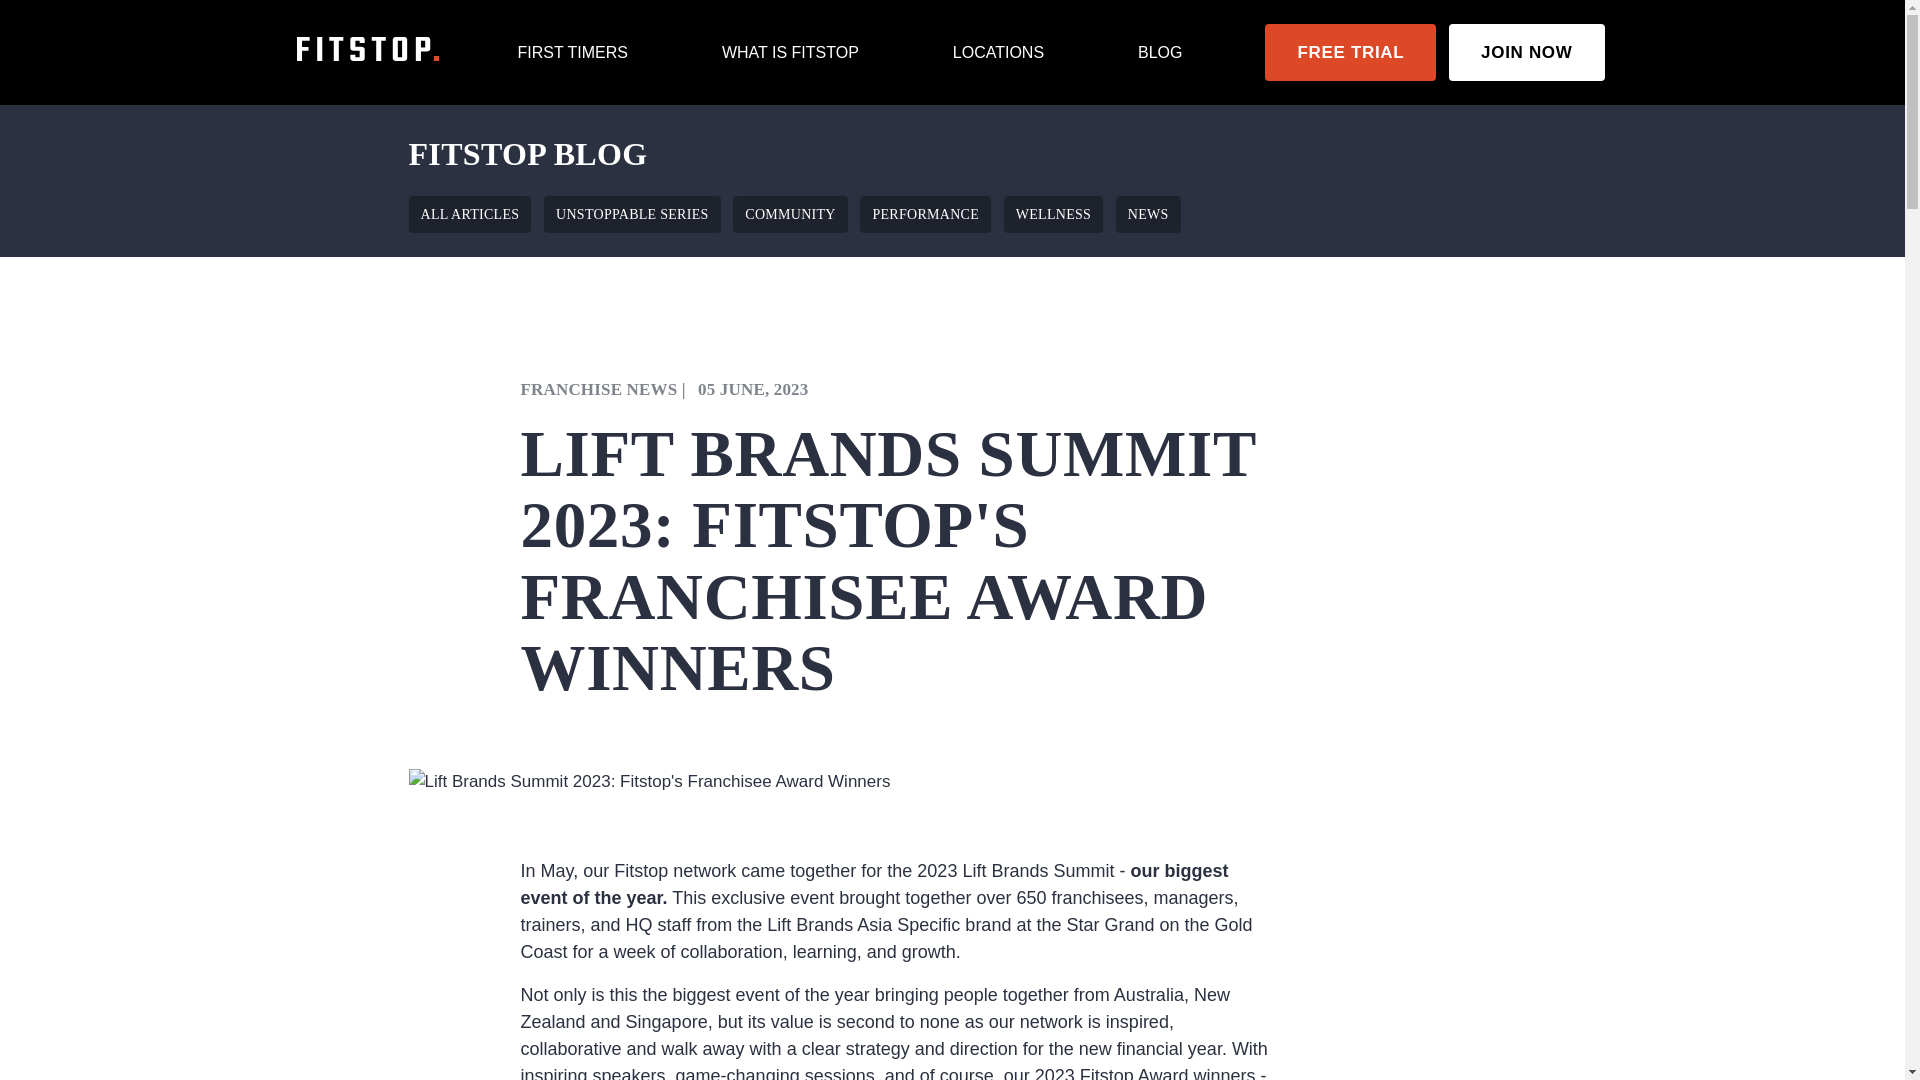  Describe the element at coordinates (598, 389) in the screenshot. I see `FRANCHISE NEWS` at that location.